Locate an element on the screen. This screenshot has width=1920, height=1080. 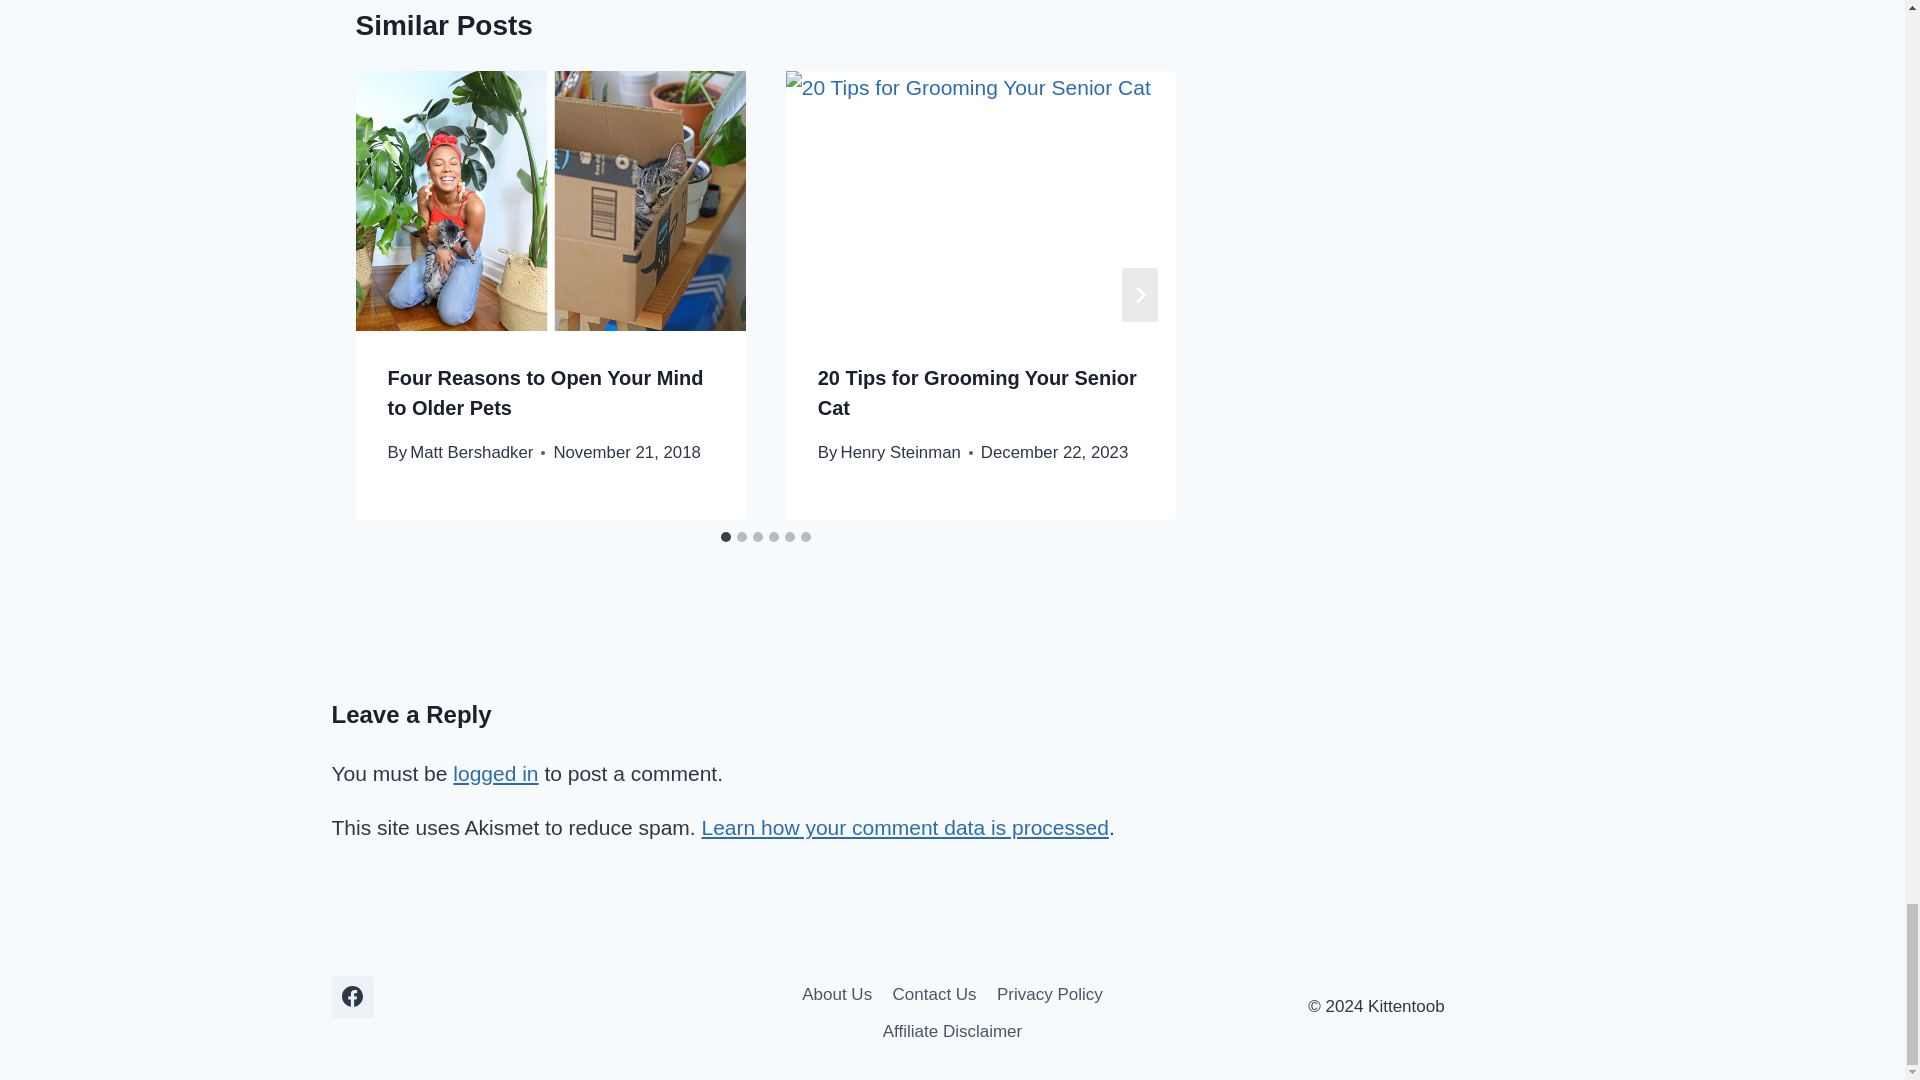
Matt Bershadker is located at coordinates (472, 452).